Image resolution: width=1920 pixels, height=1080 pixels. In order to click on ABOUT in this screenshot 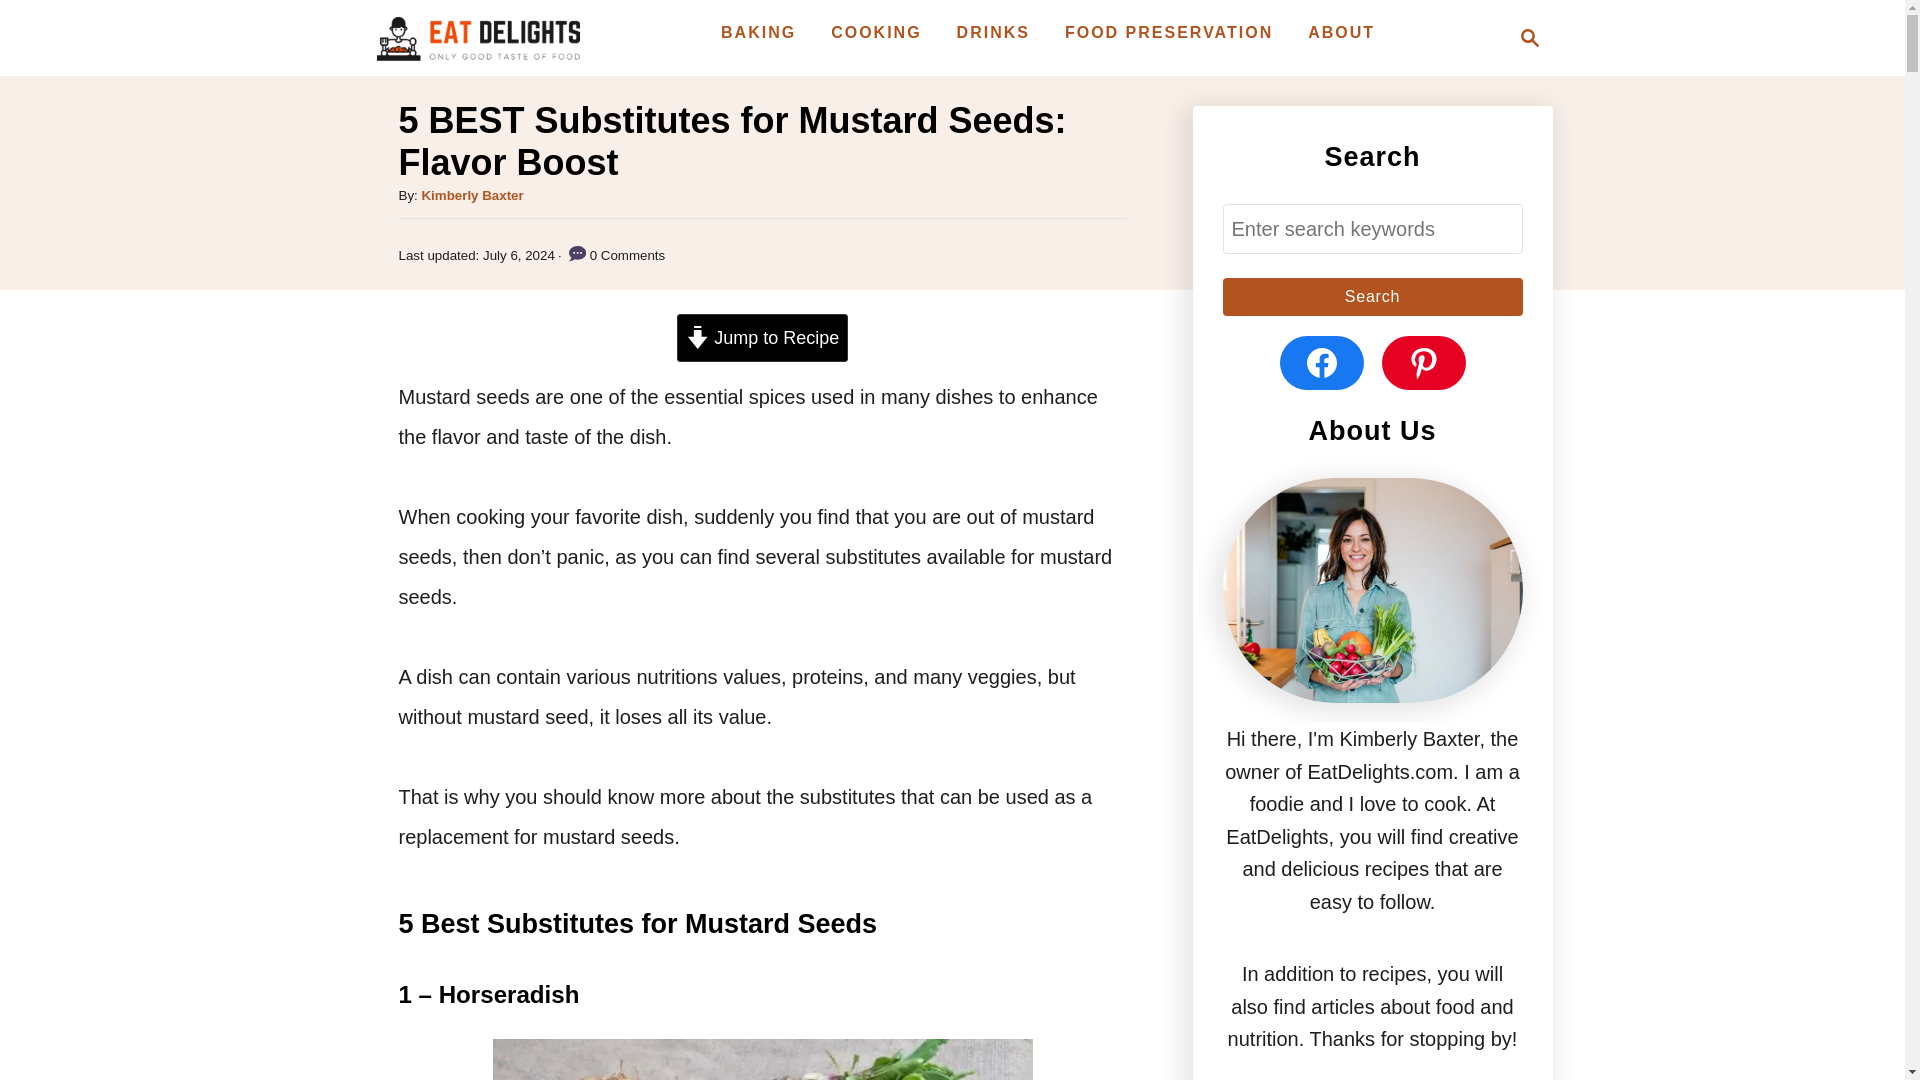, I will do `click(1340, 32)`.